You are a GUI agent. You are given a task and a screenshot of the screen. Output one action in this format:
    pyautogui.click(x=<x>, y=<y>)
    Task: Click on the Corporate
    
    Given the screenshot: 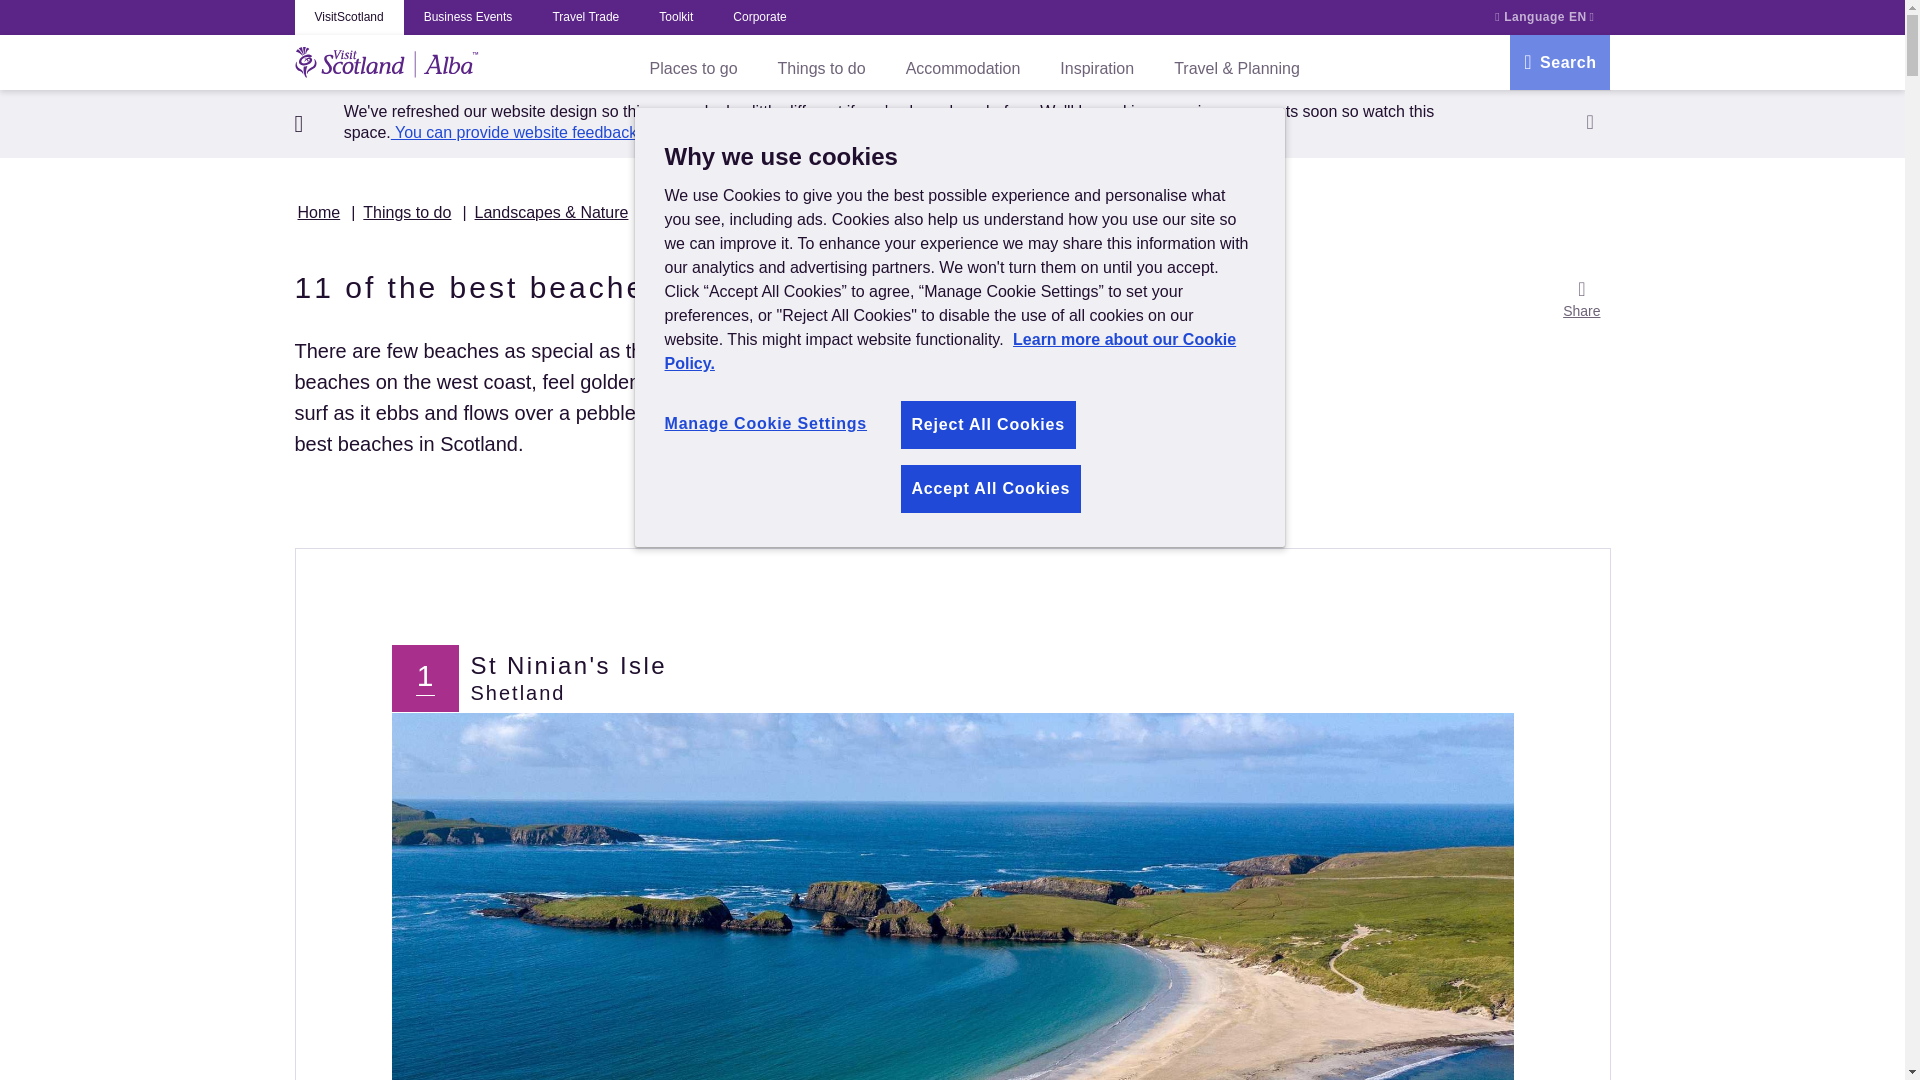 What is the action you would take?
    pyautogui.click(x=759, y=17)
    